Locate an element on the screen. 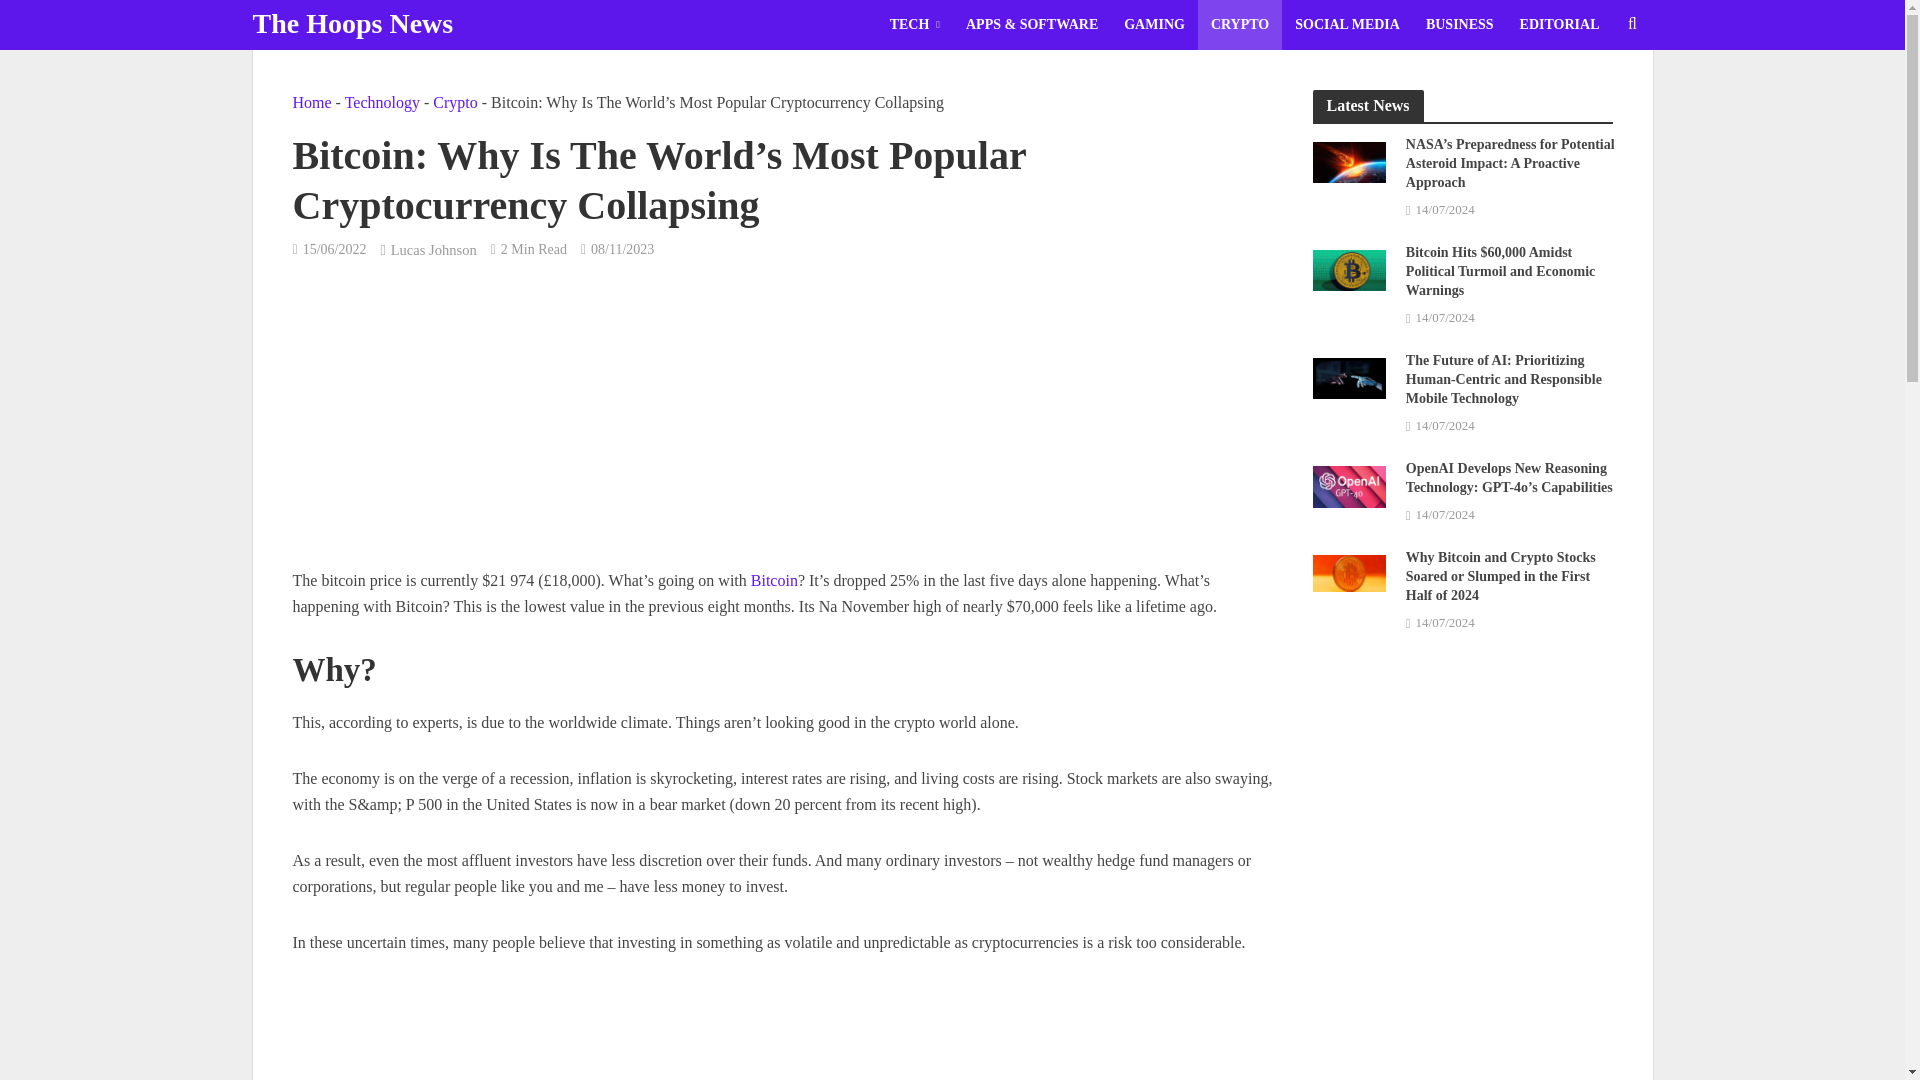 The height and width of the screenshot is (1080, 1920). SOCIAL MEDIA is located at coordinates (1348, 24).